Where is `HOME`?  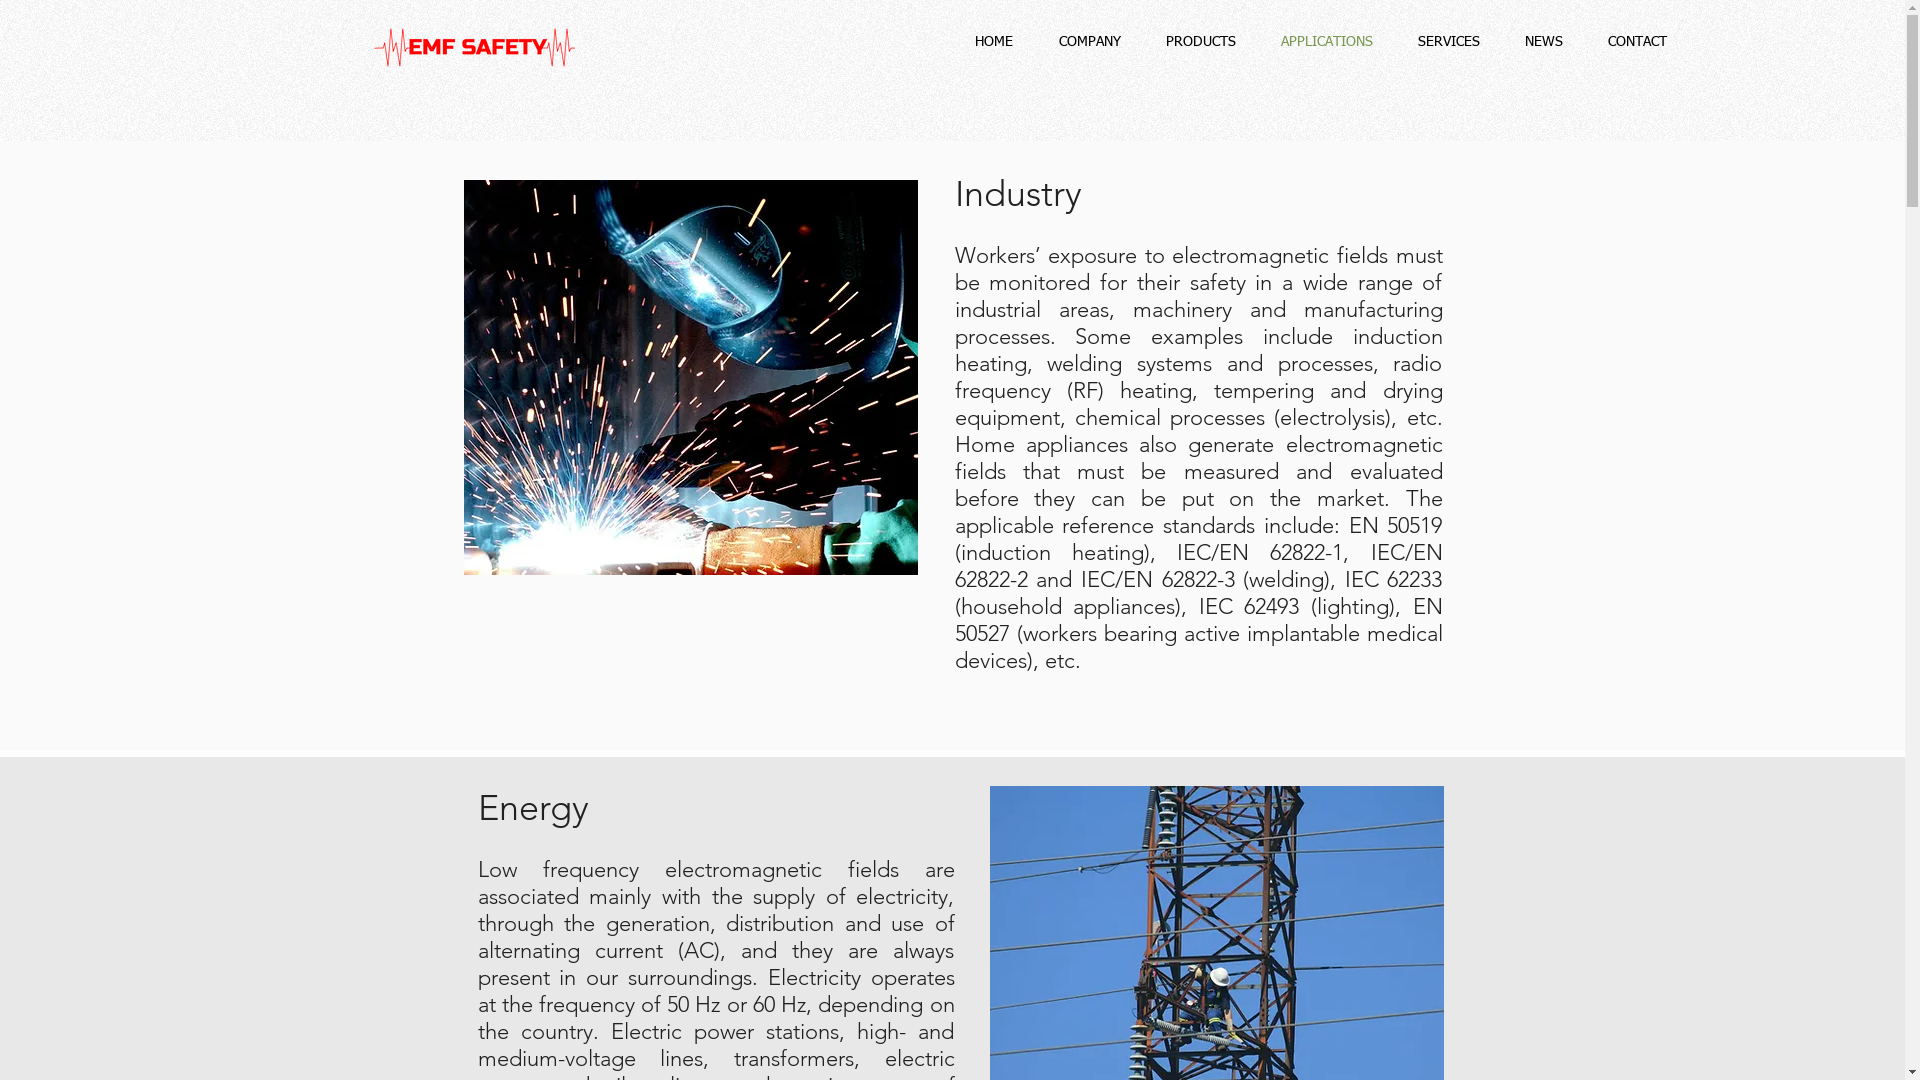
HOME is located at coordinates (994, 42).